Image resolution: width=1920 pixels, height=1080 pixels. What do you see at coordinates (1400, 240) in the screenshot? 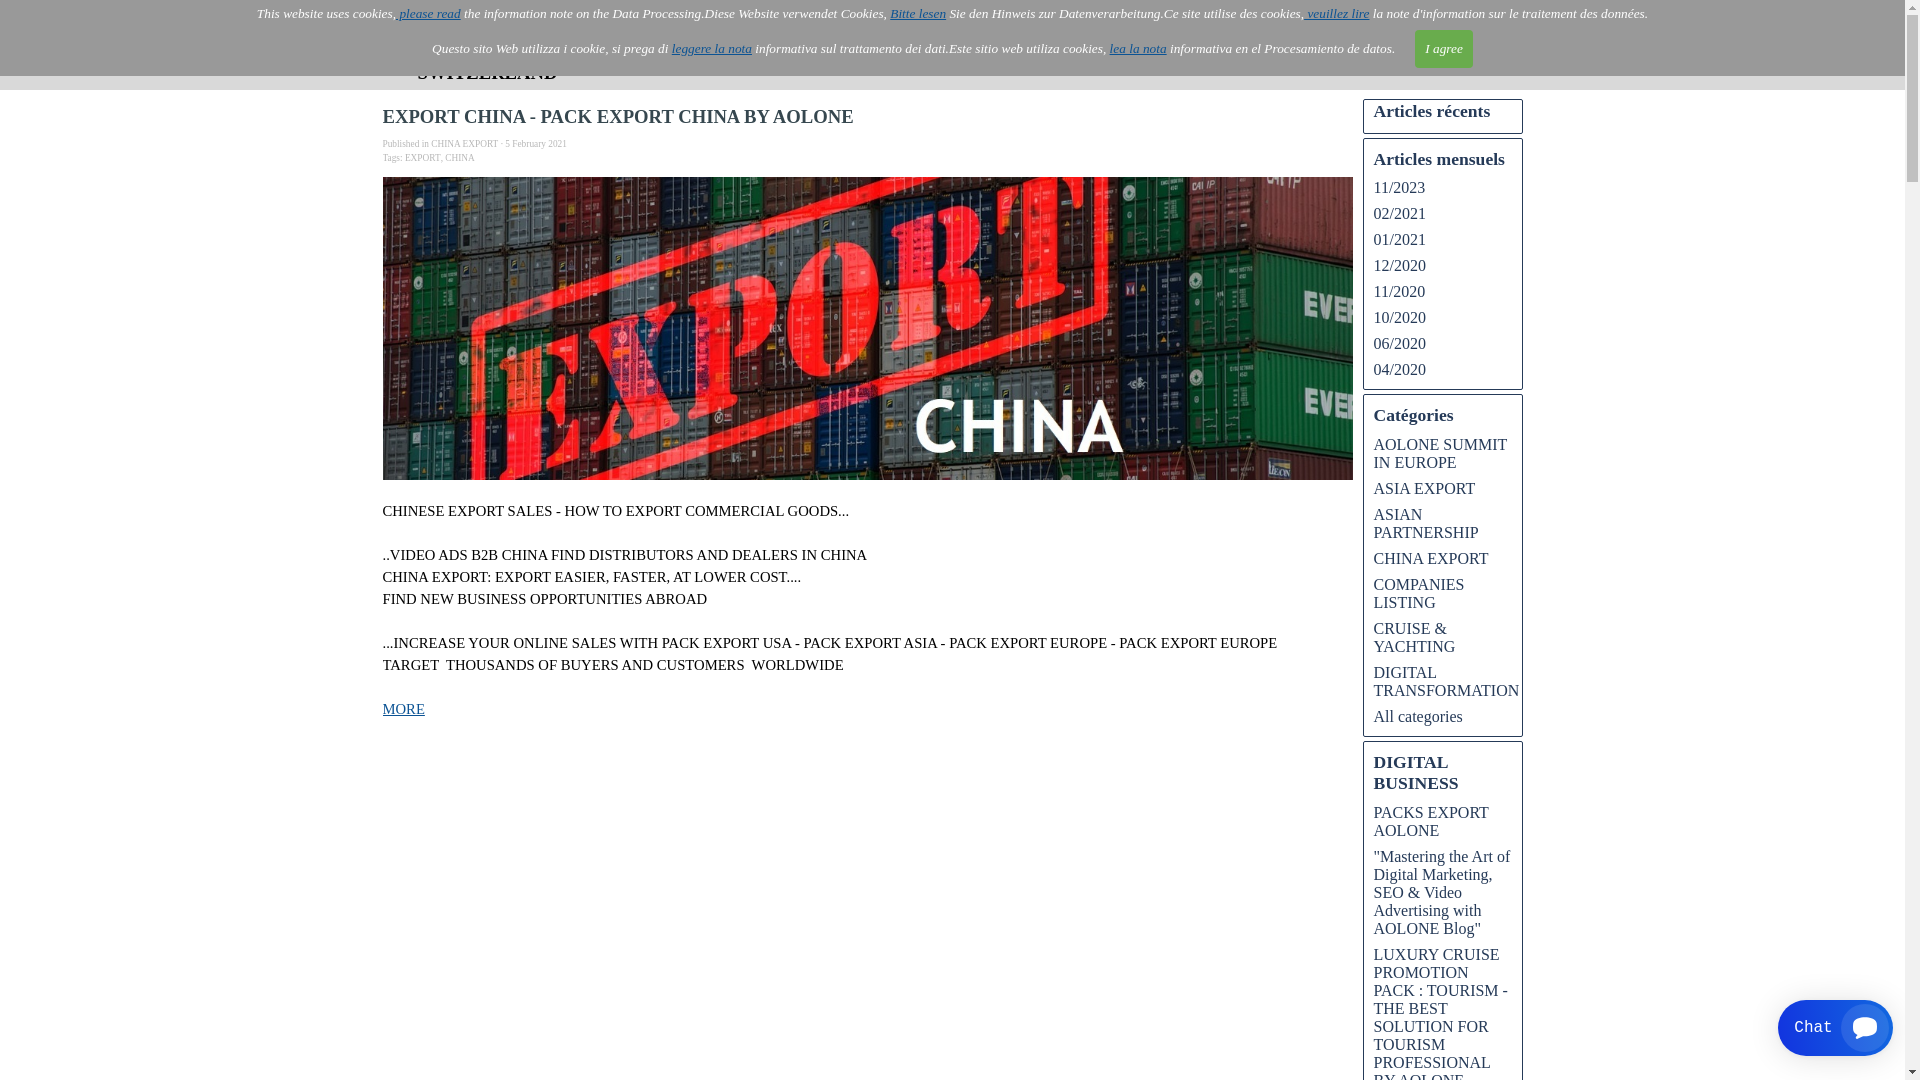
I see `01/2021` at bounding box center [1400, 240].